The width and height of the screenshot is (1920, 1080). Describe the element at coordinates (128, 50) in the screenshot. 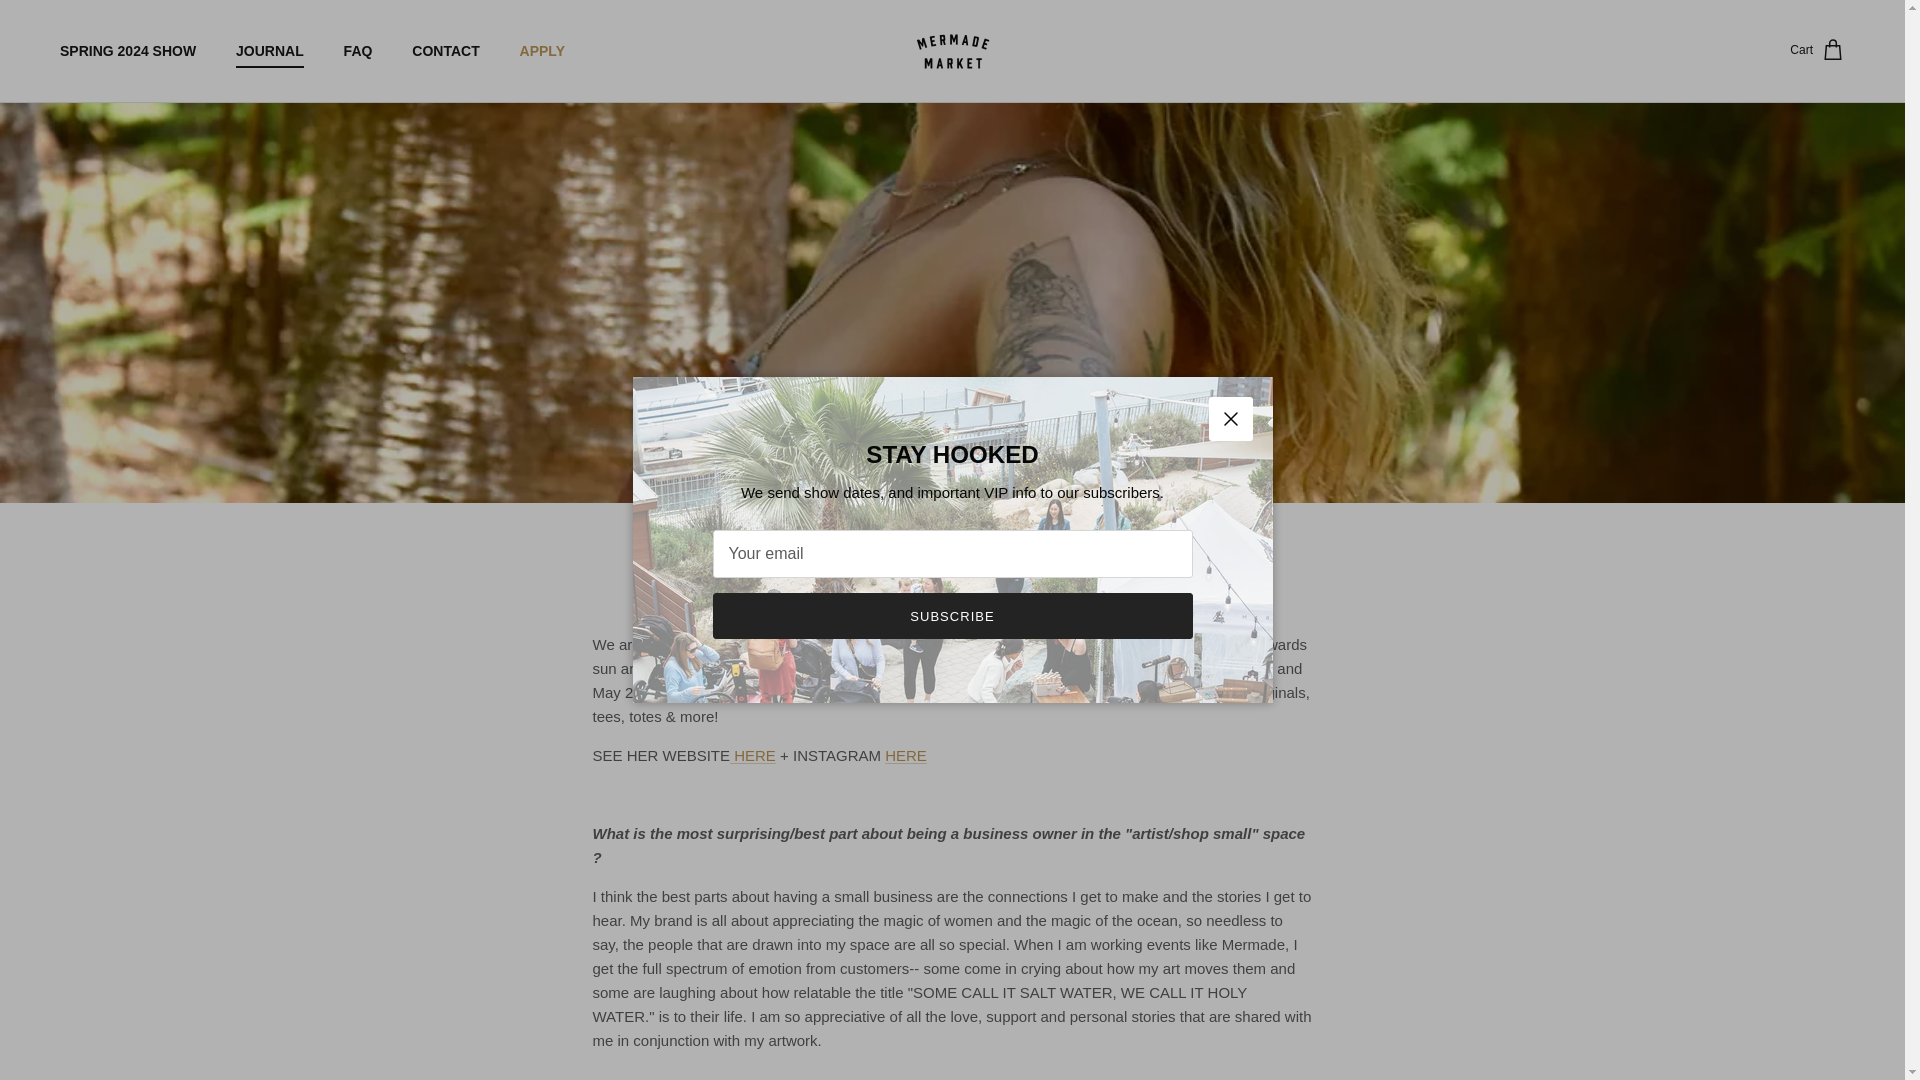

I see `SPRING 2024 SHOW` at that location.